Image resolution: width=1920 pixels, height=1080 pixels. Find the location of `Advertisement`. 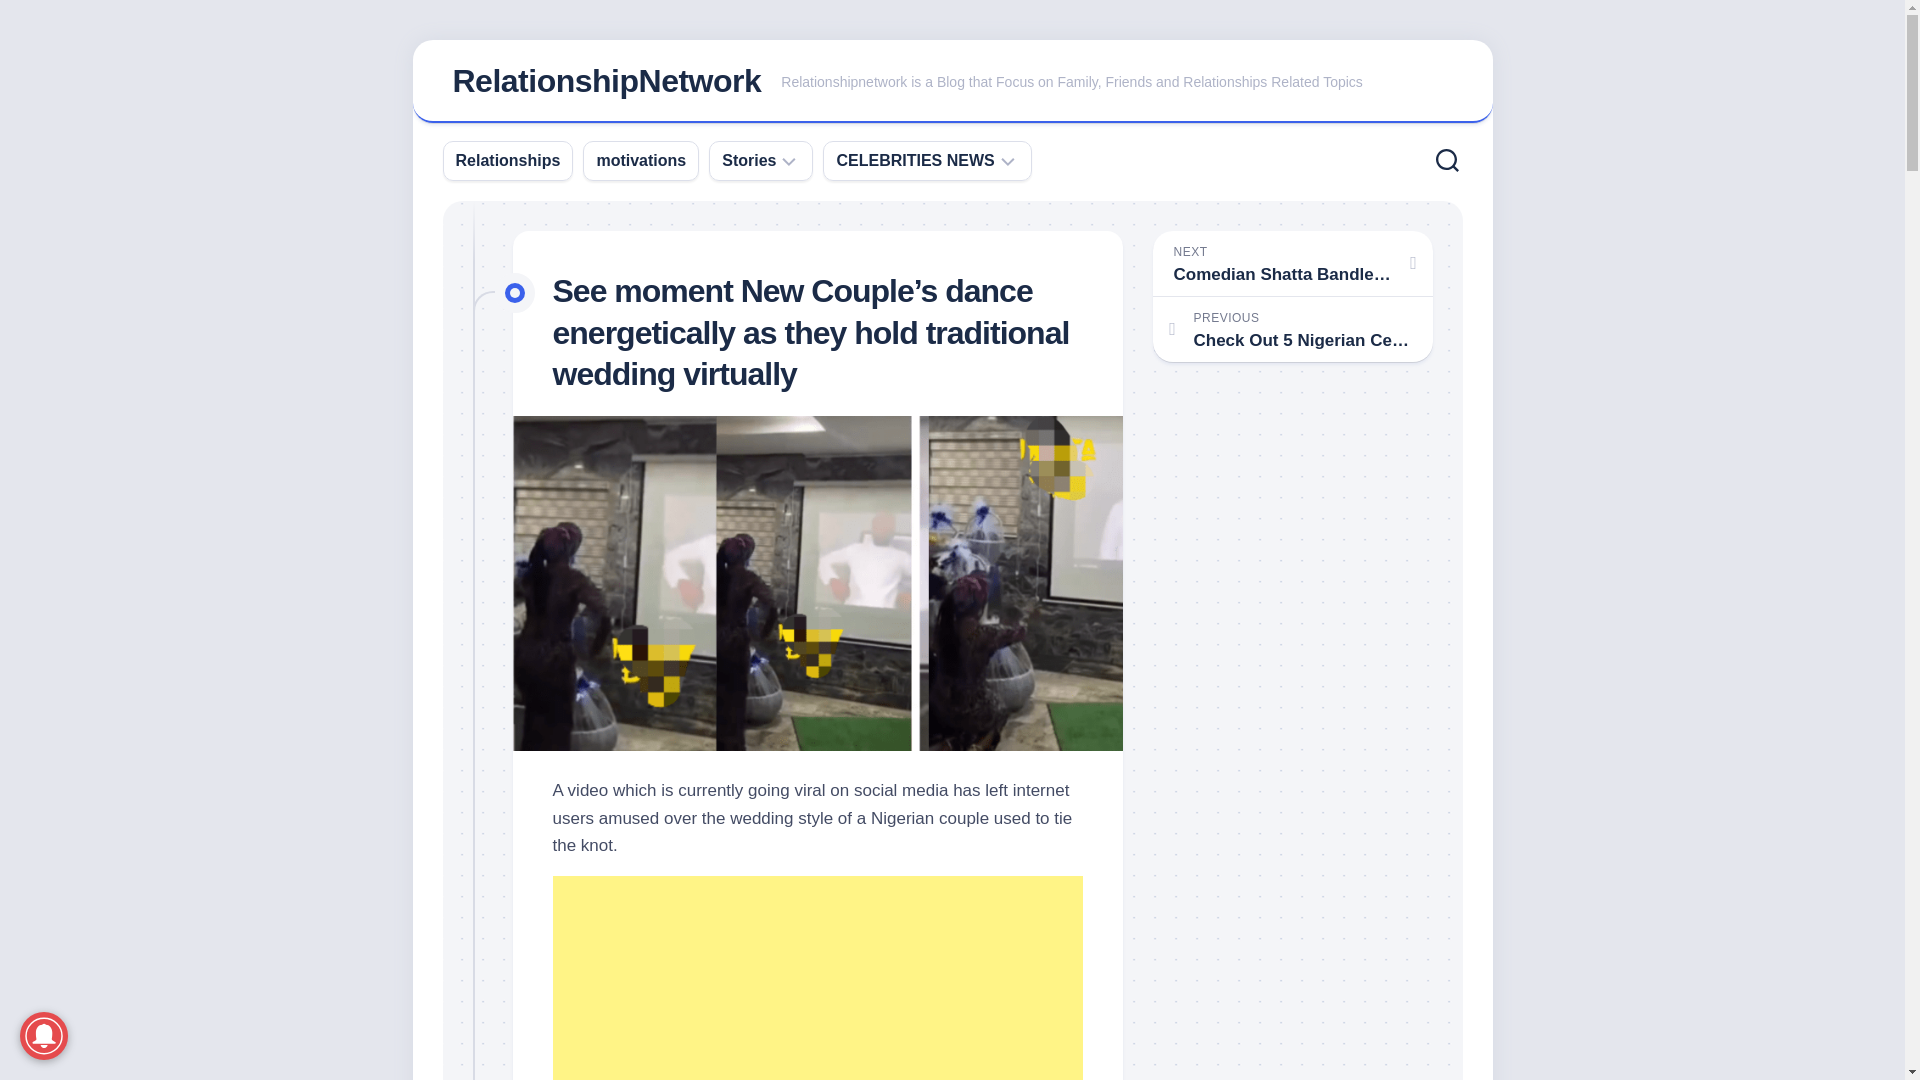

Advertisement is located at coordinates (817, 978).